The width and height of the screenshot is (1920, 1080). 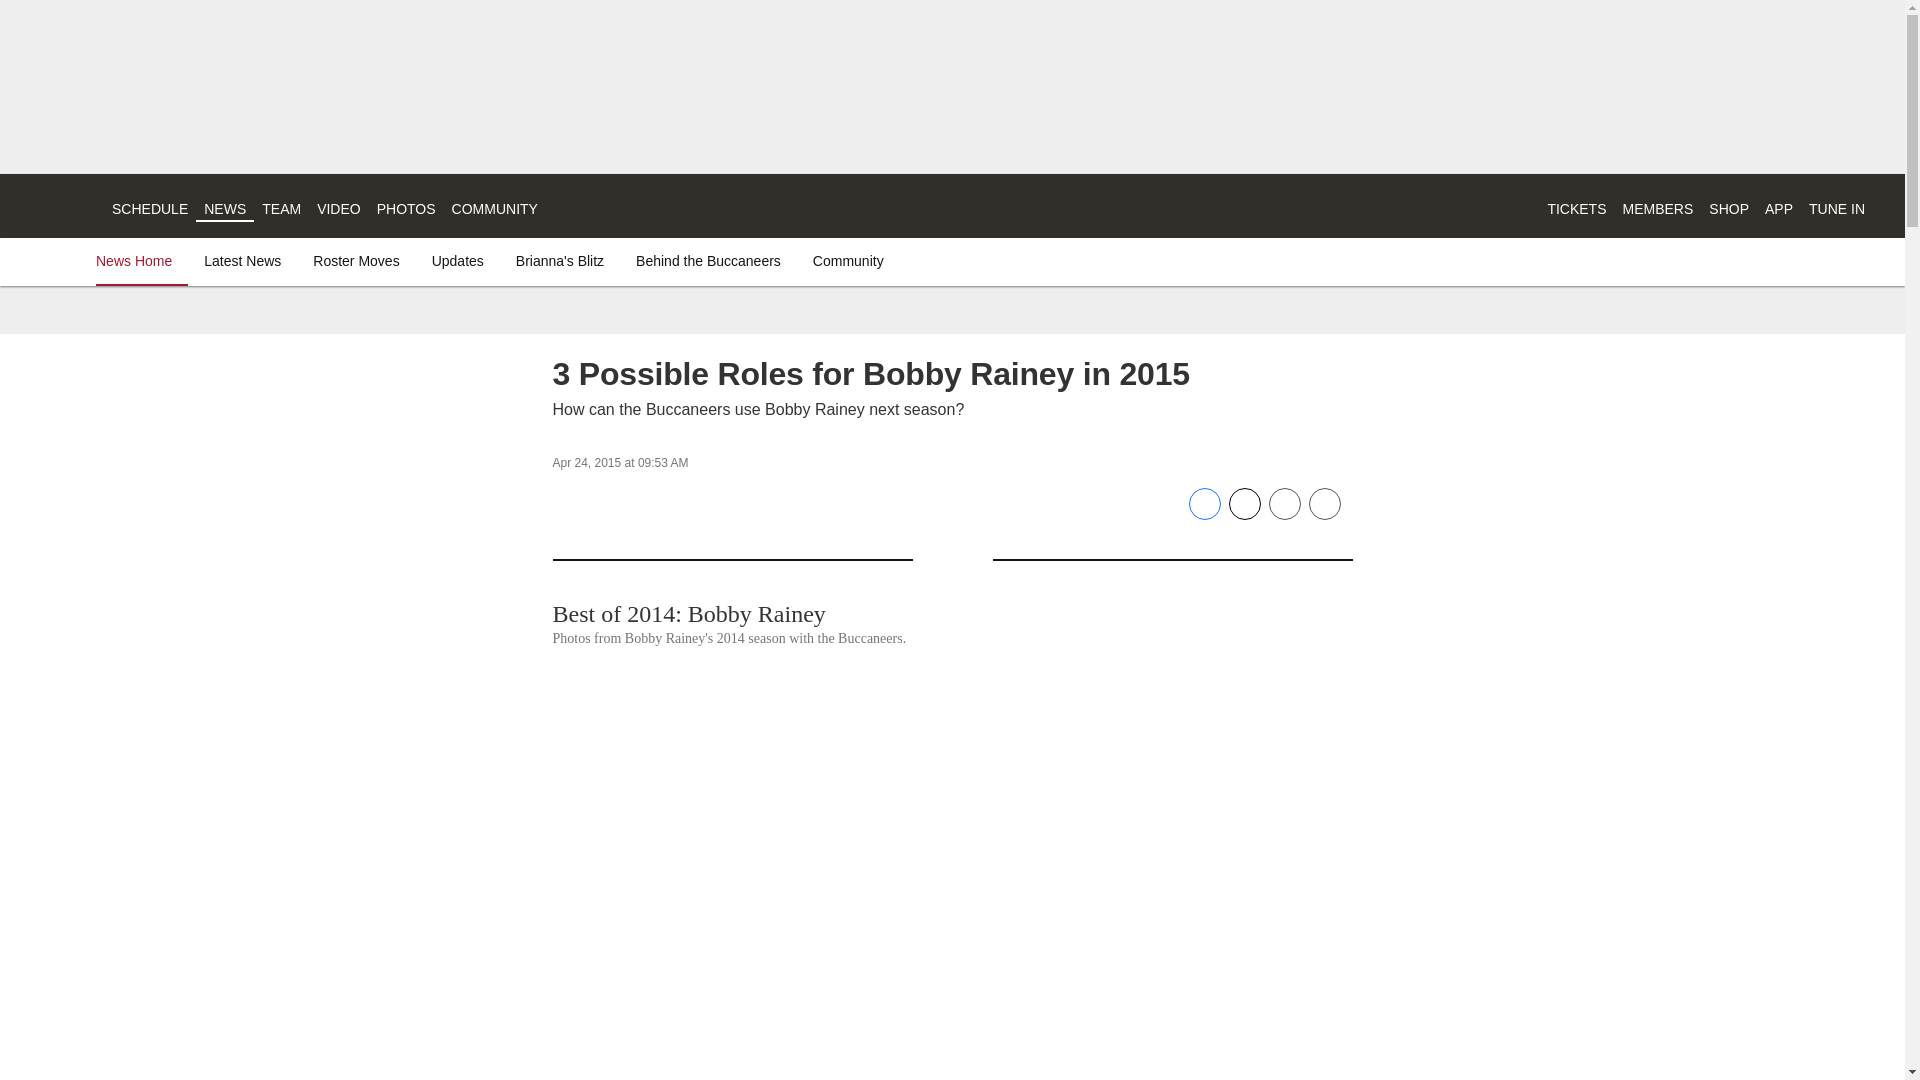 I want to click on News Home, so click(x=138, y=260).